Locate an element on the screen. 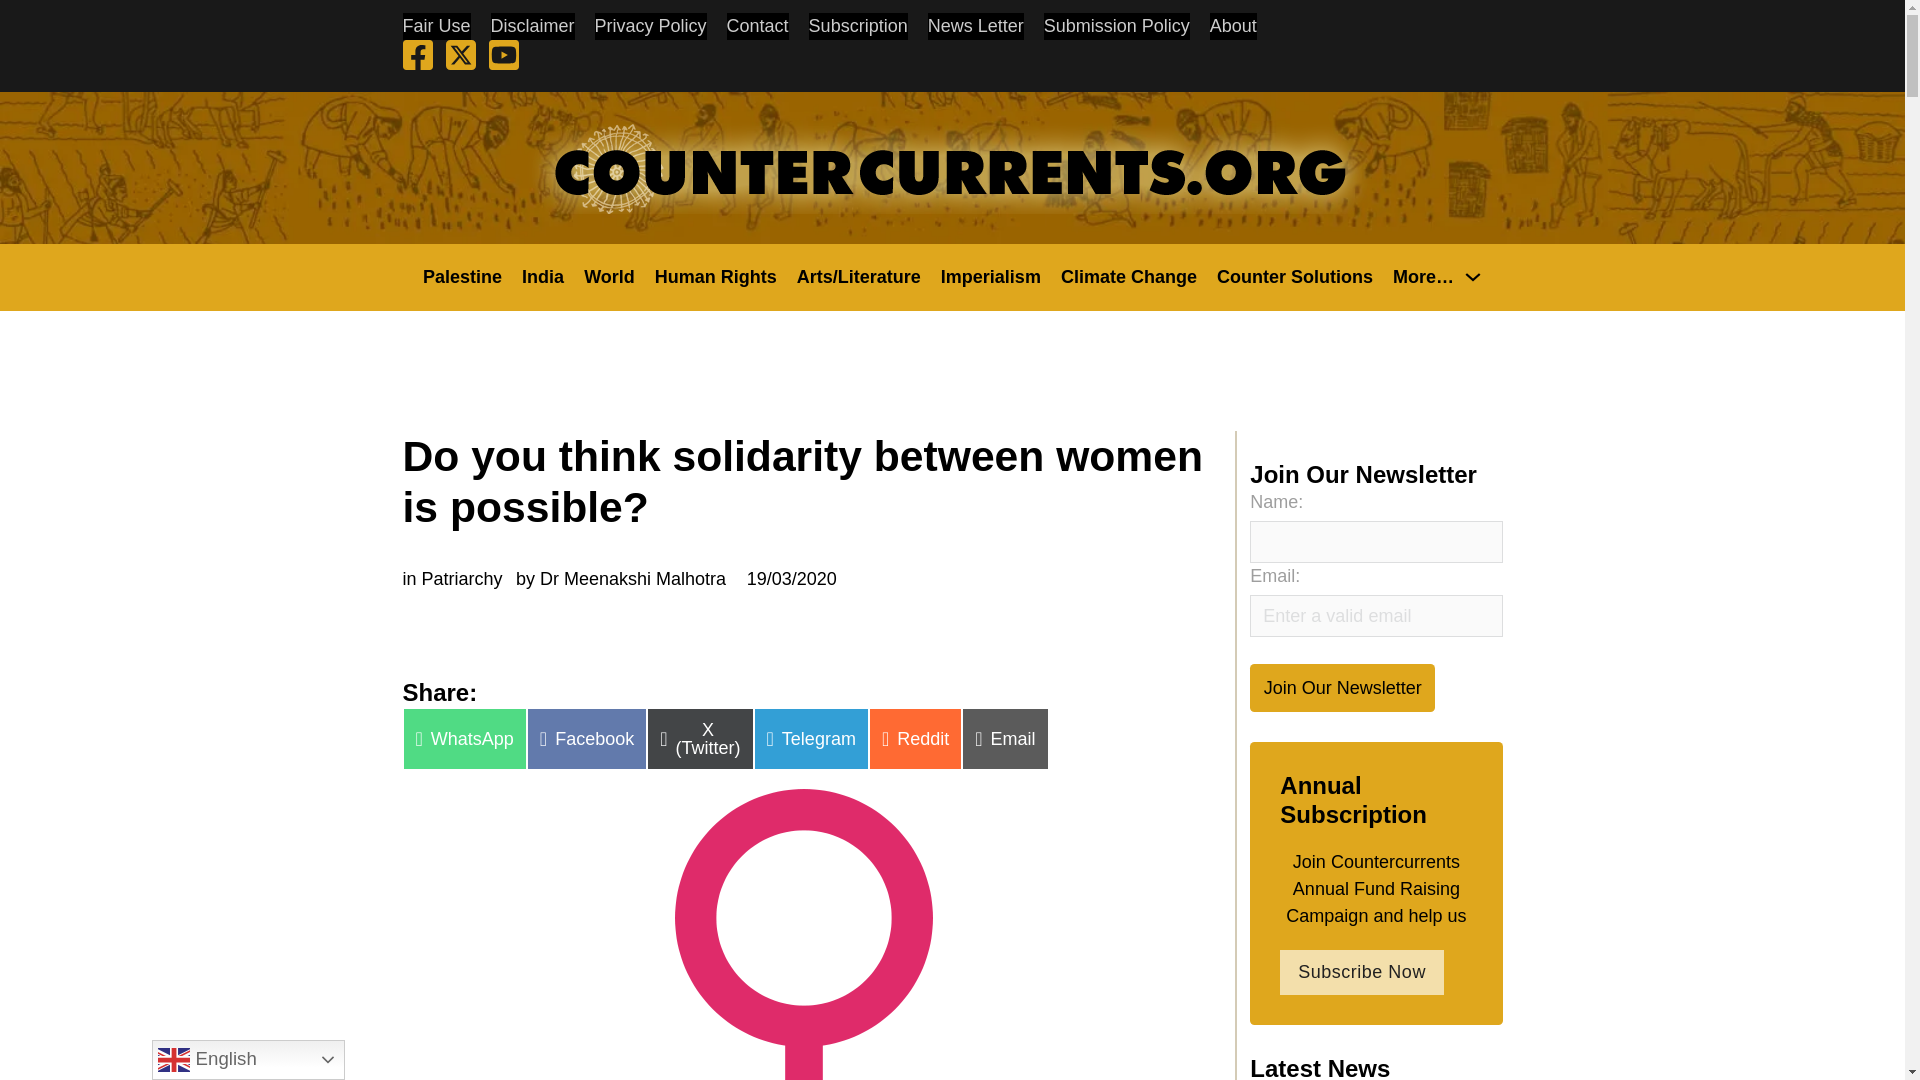 This screenshot has height=1080, width=1920. Join Our Newsletter is located at coordinates (1342, 687).